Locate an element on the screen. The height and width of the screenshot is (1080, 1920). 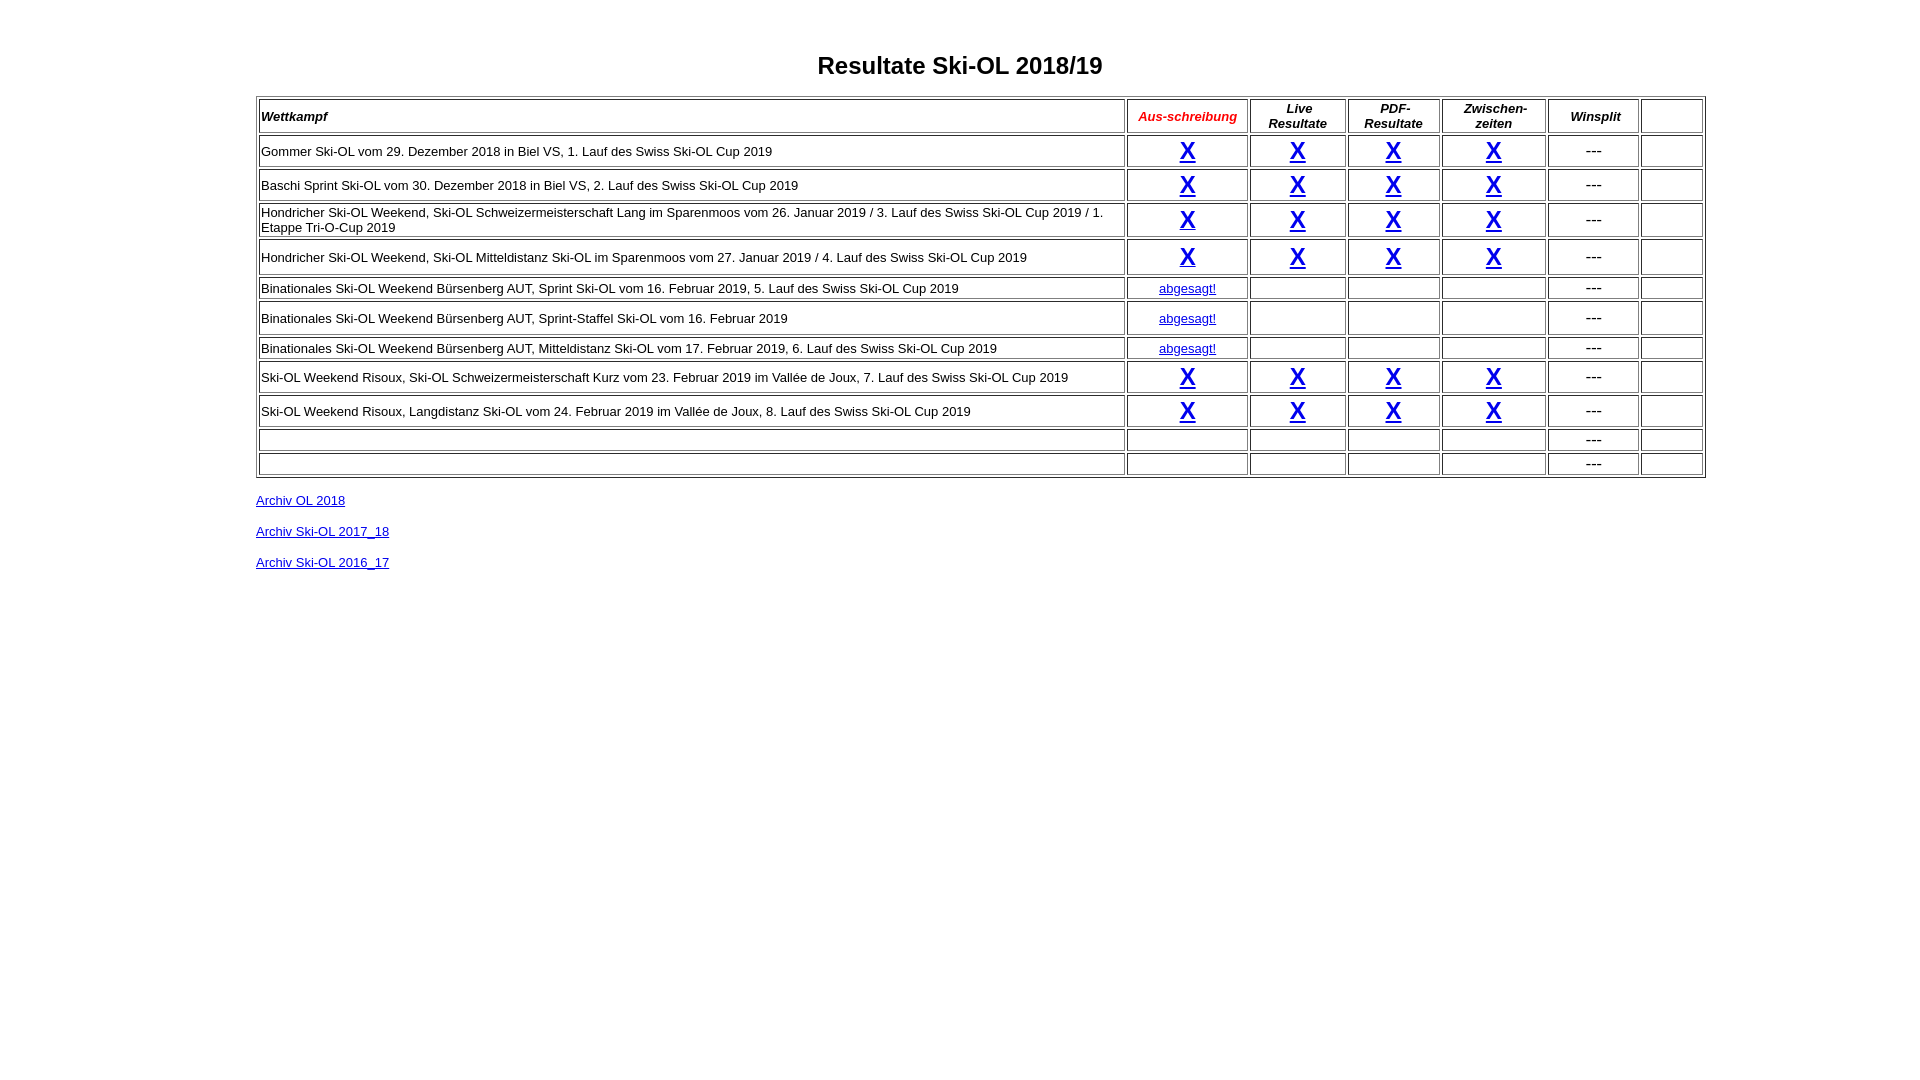
X is located at coordinates (1494, 376).